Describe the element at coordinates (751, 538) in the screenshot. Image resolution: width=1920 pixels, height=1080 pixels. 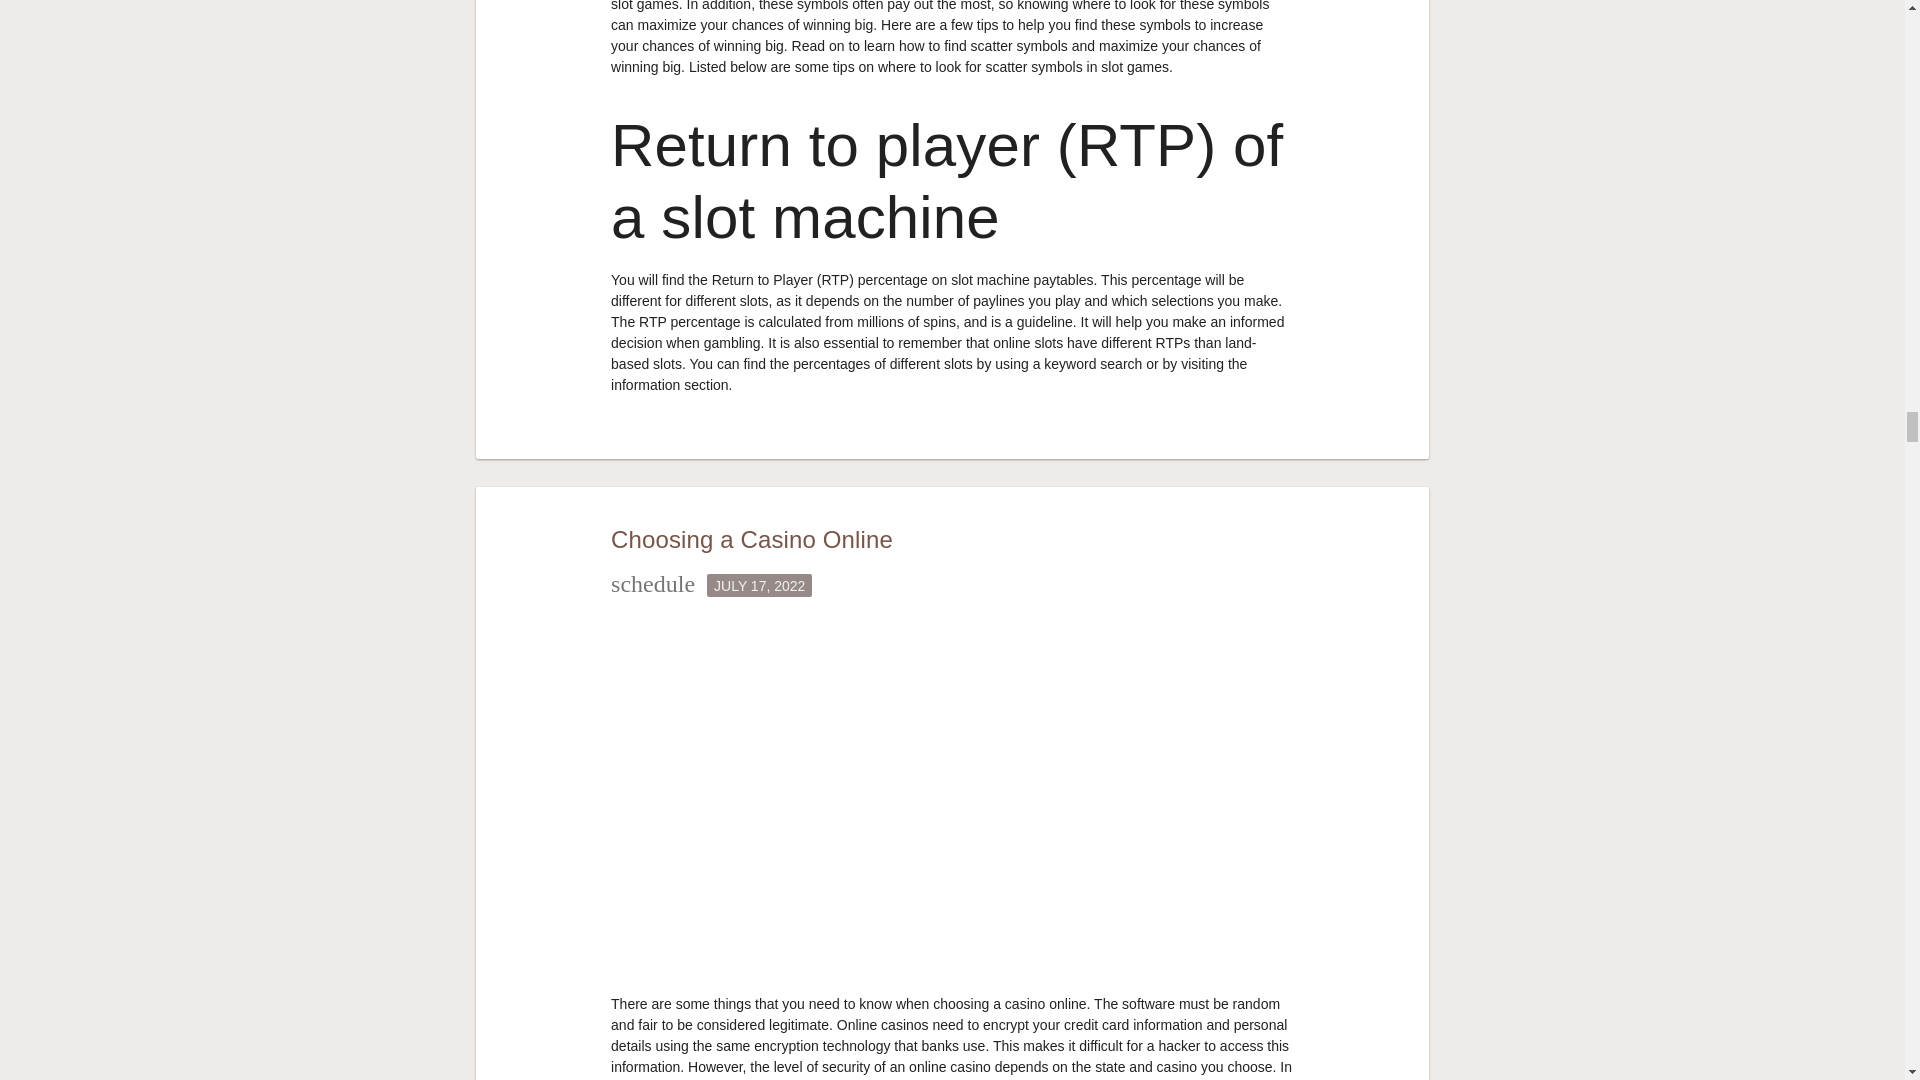
I see `Choosing a Casino Online` at that location.